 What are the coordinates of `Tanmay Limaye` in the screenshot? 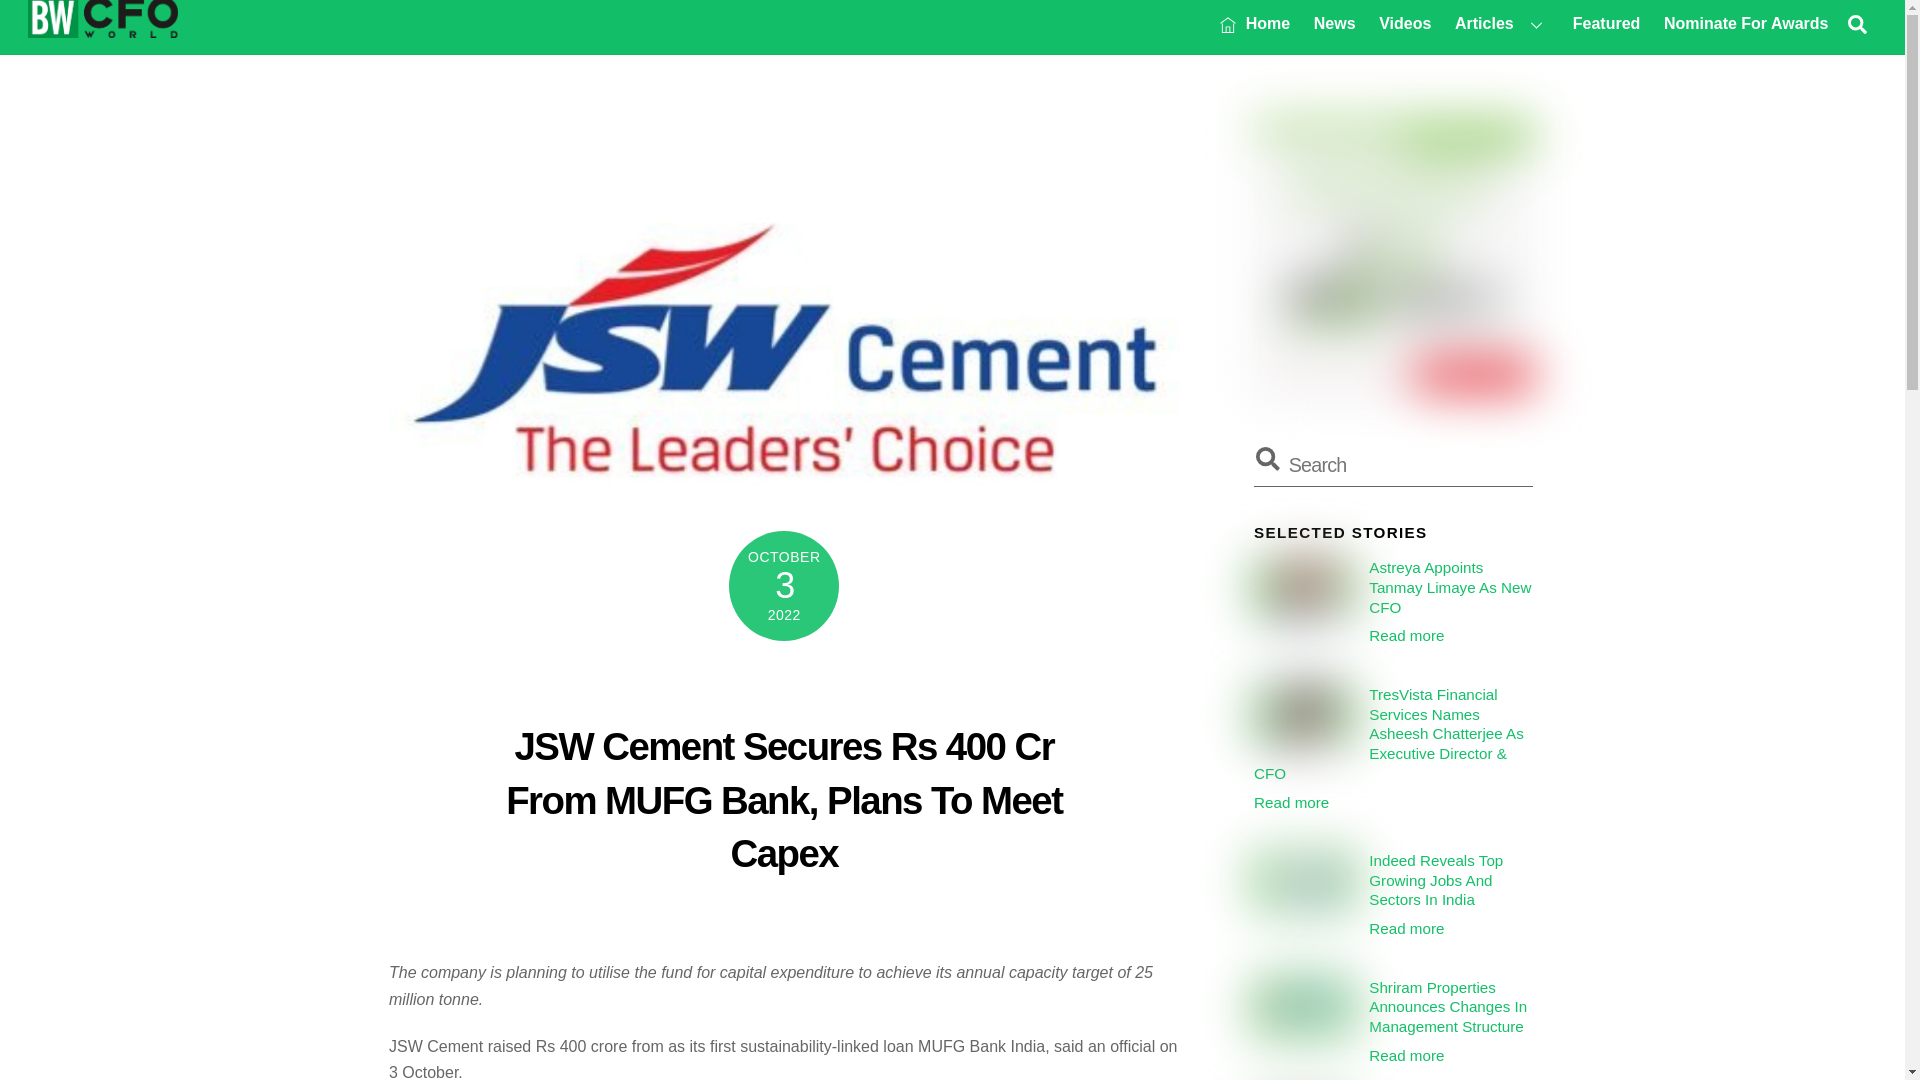 It's located at (1255, 23).